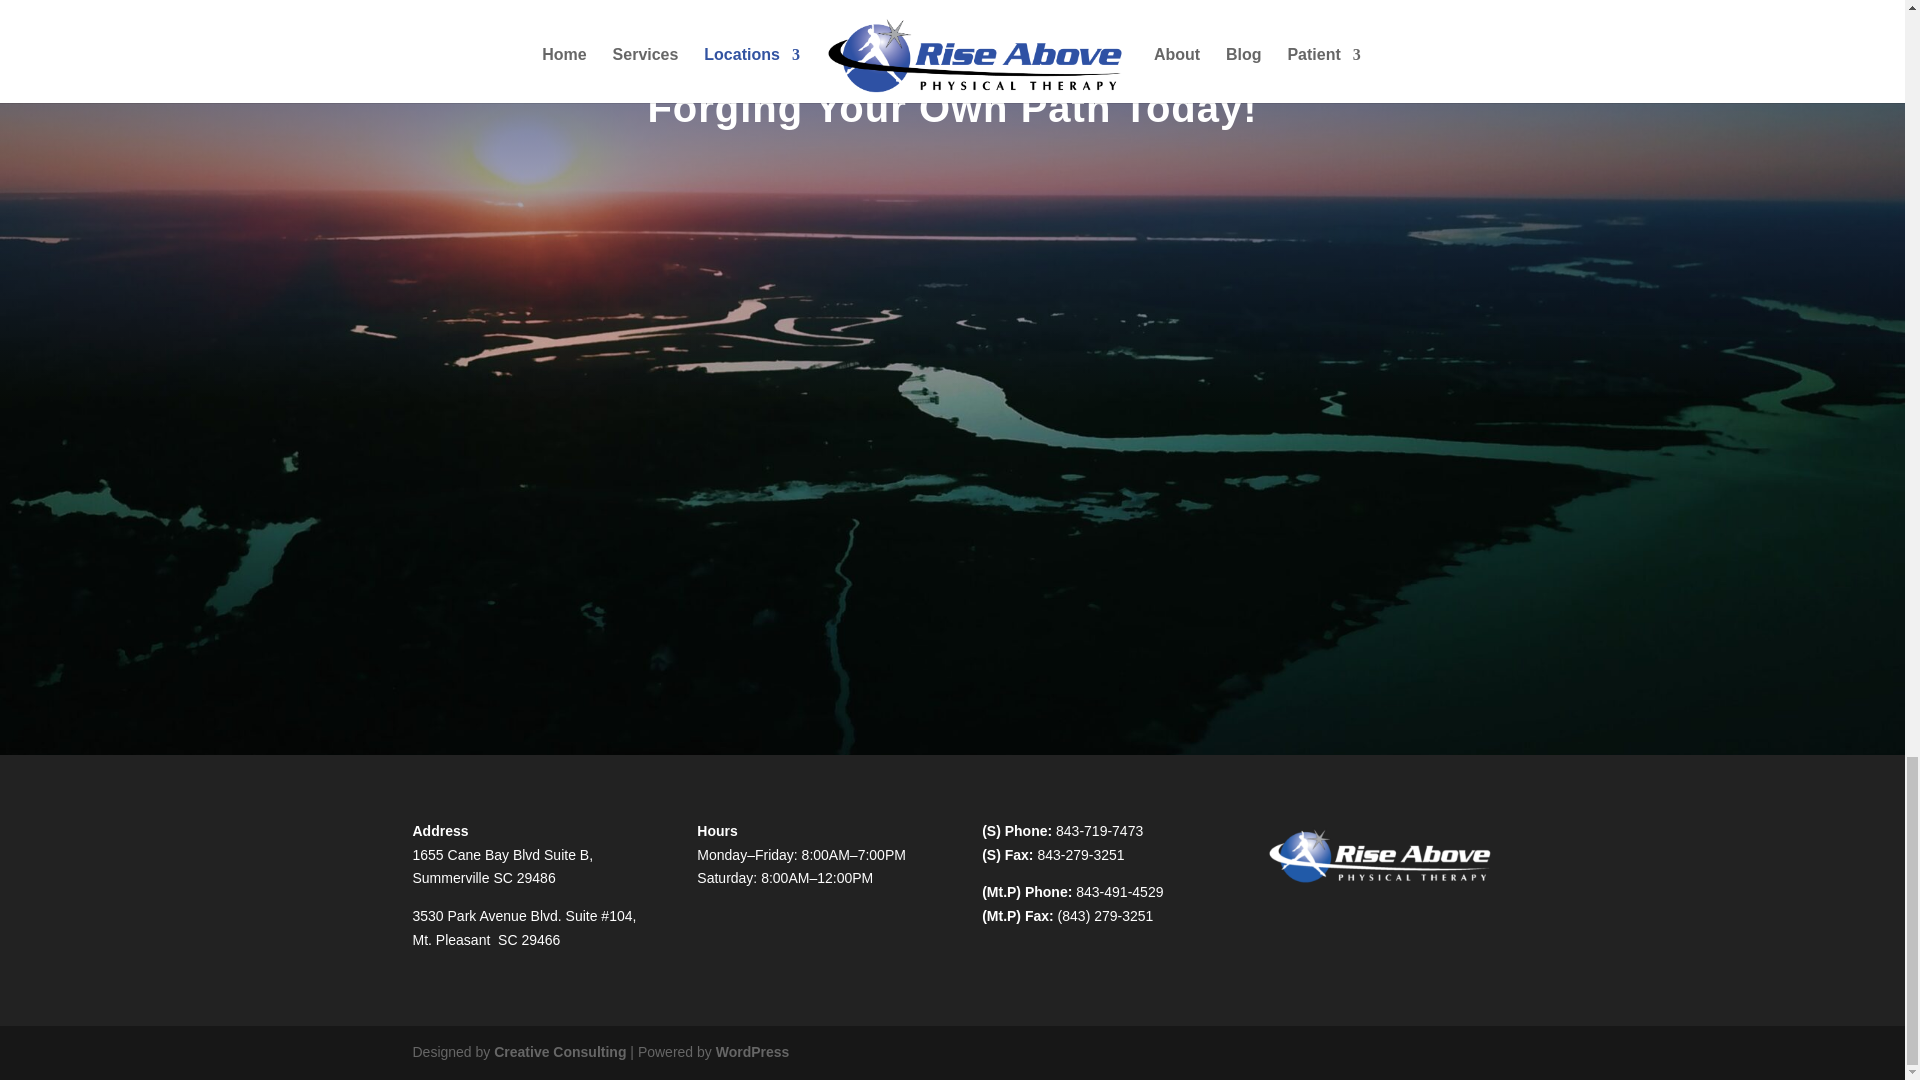 This screenshot has width=1920, height=1080. Describe the element at coordinates (559, 1052) in the screenshot. I see `Creative Consulting` at that location.